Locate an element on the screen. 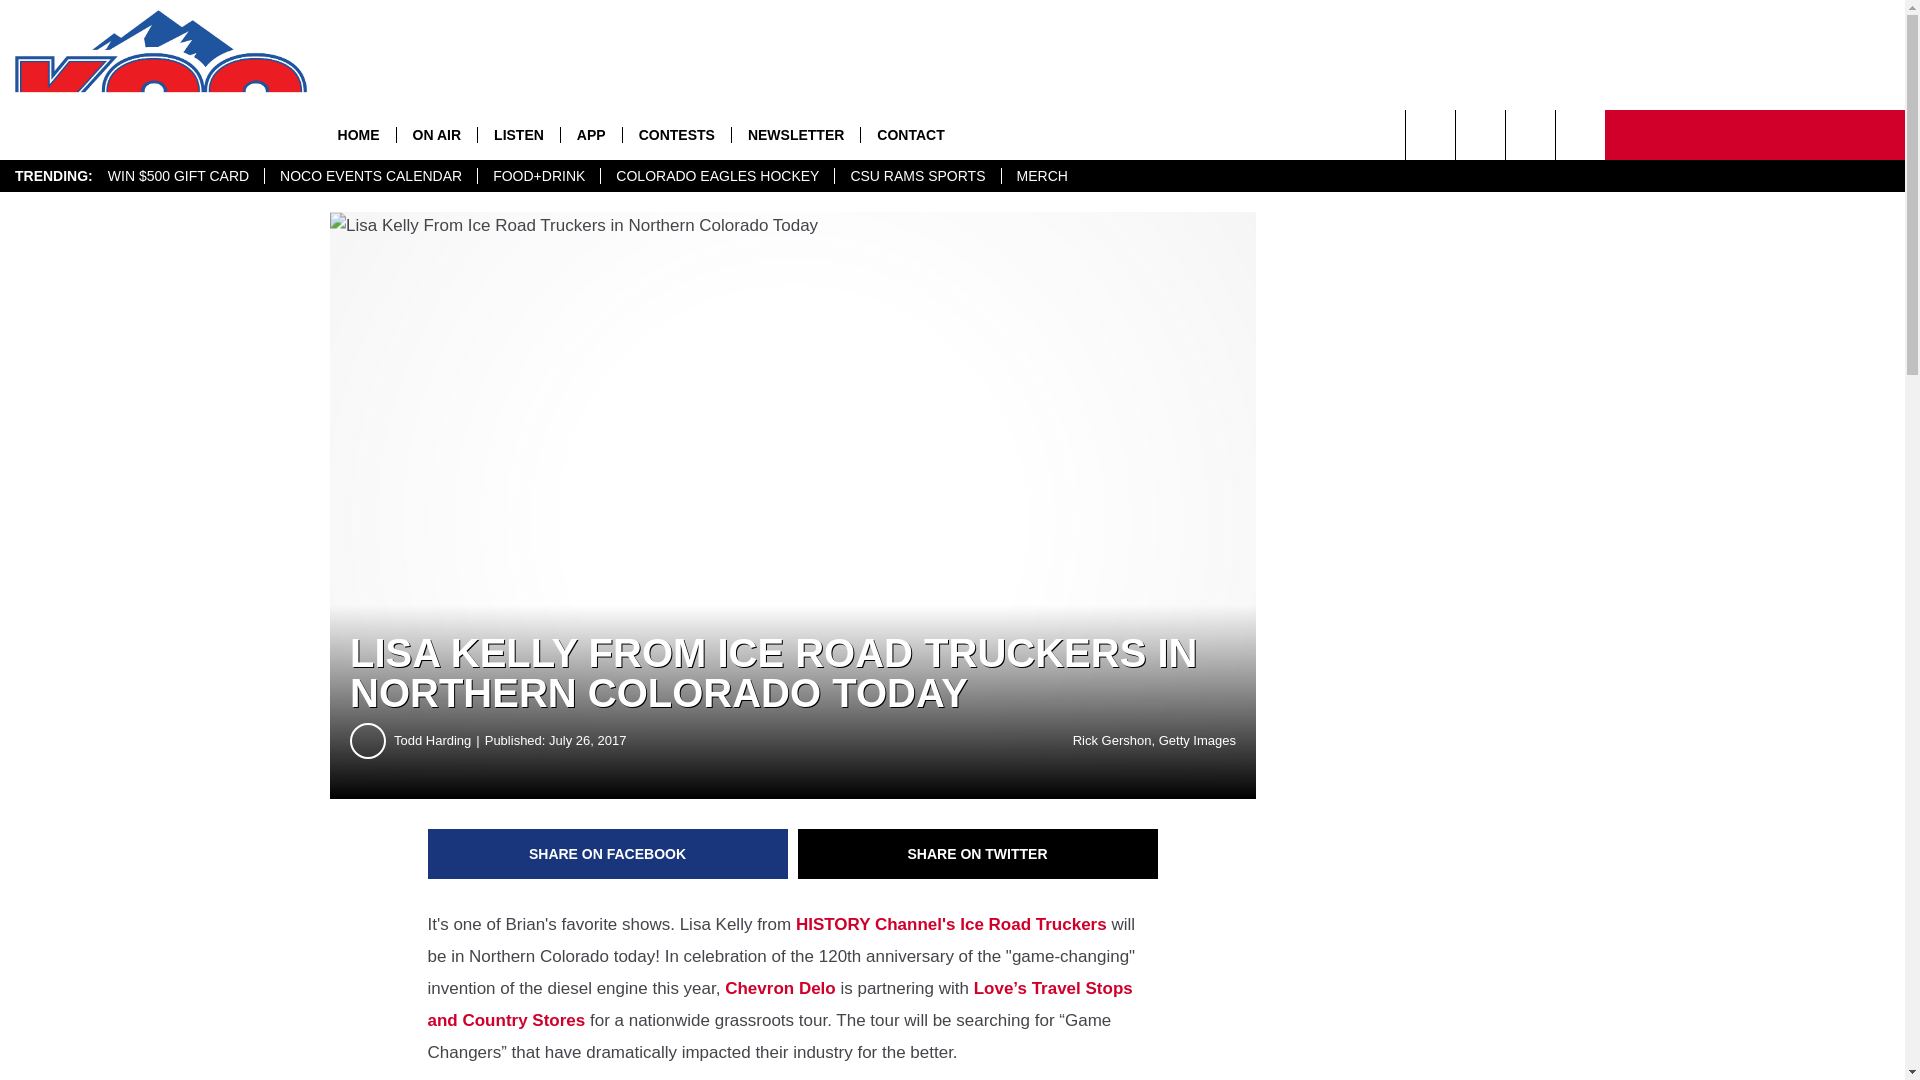 Image resolution: width=1920 pixels, height=1080 pixels. CONTACT is located at coordinates (910, 134).